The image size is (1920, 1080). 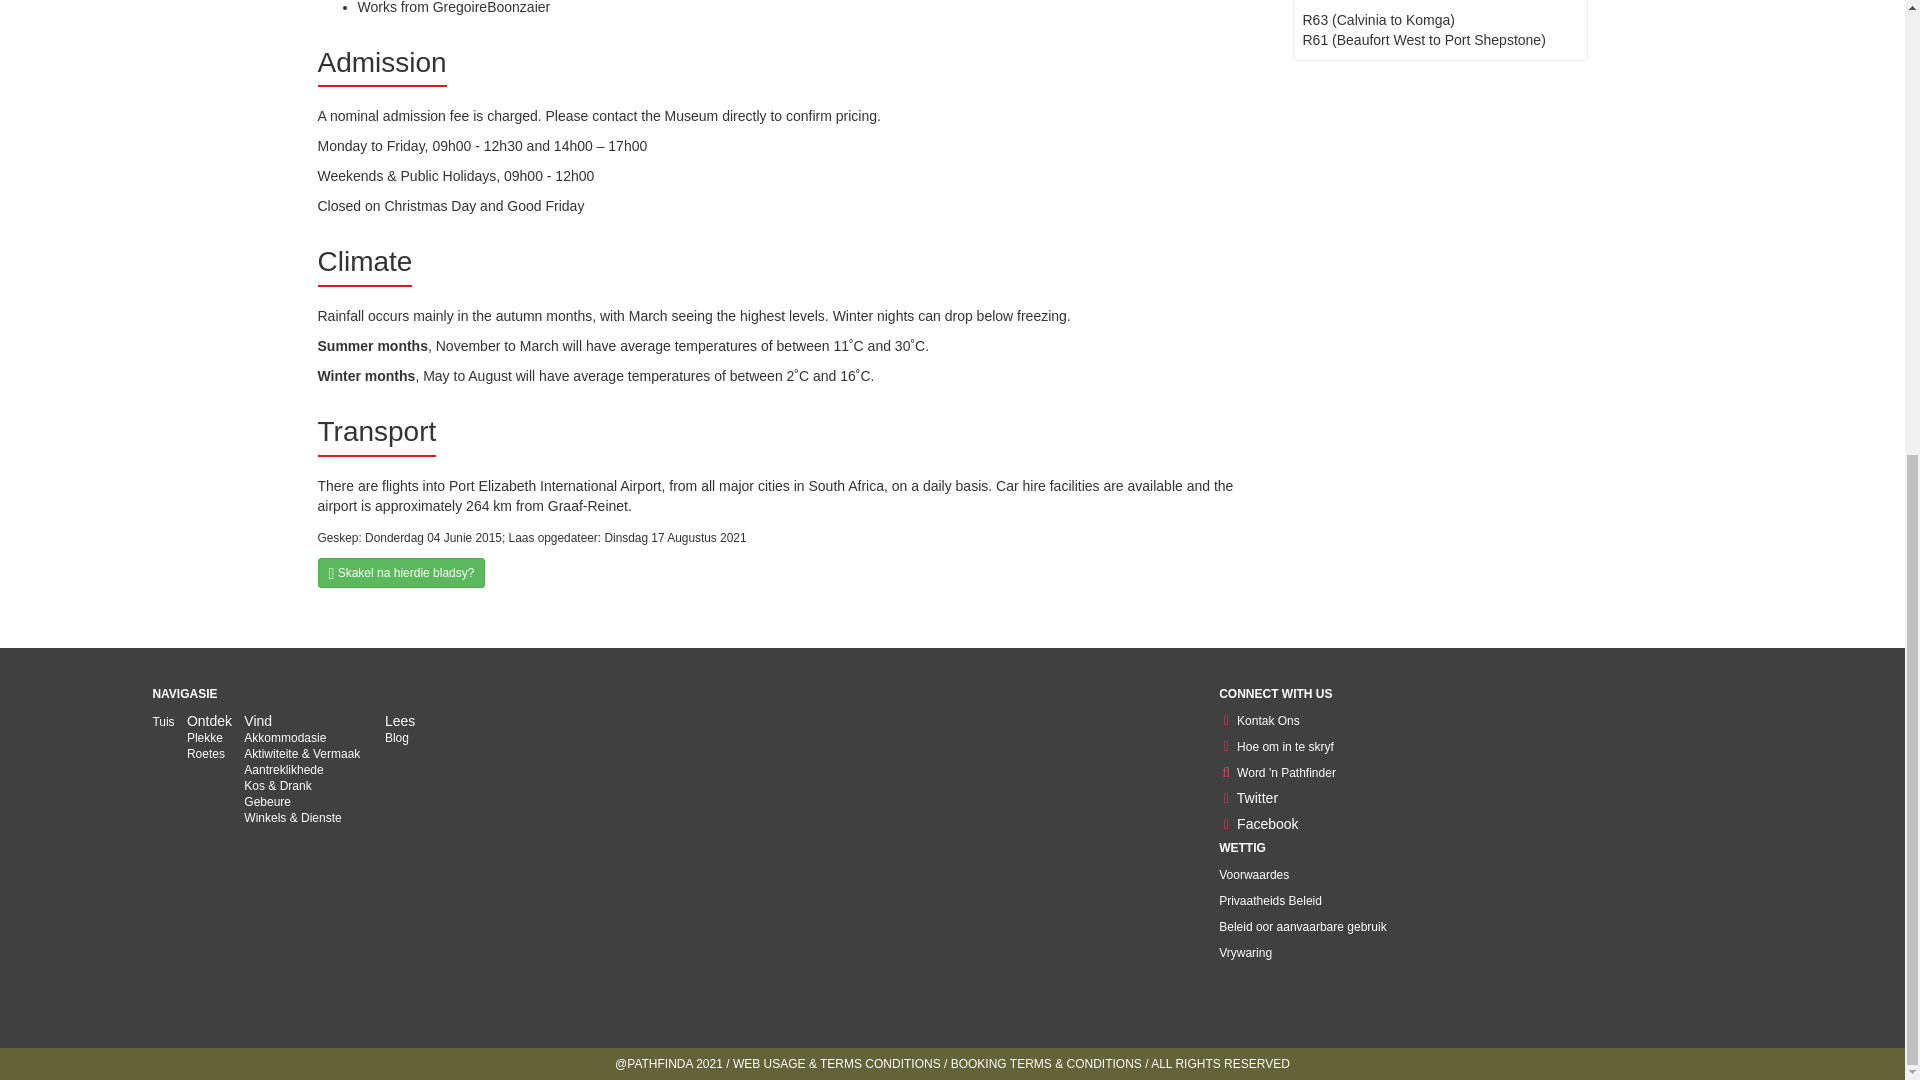 I want to click on Aantreklikhede, so click(x=282, y=769).